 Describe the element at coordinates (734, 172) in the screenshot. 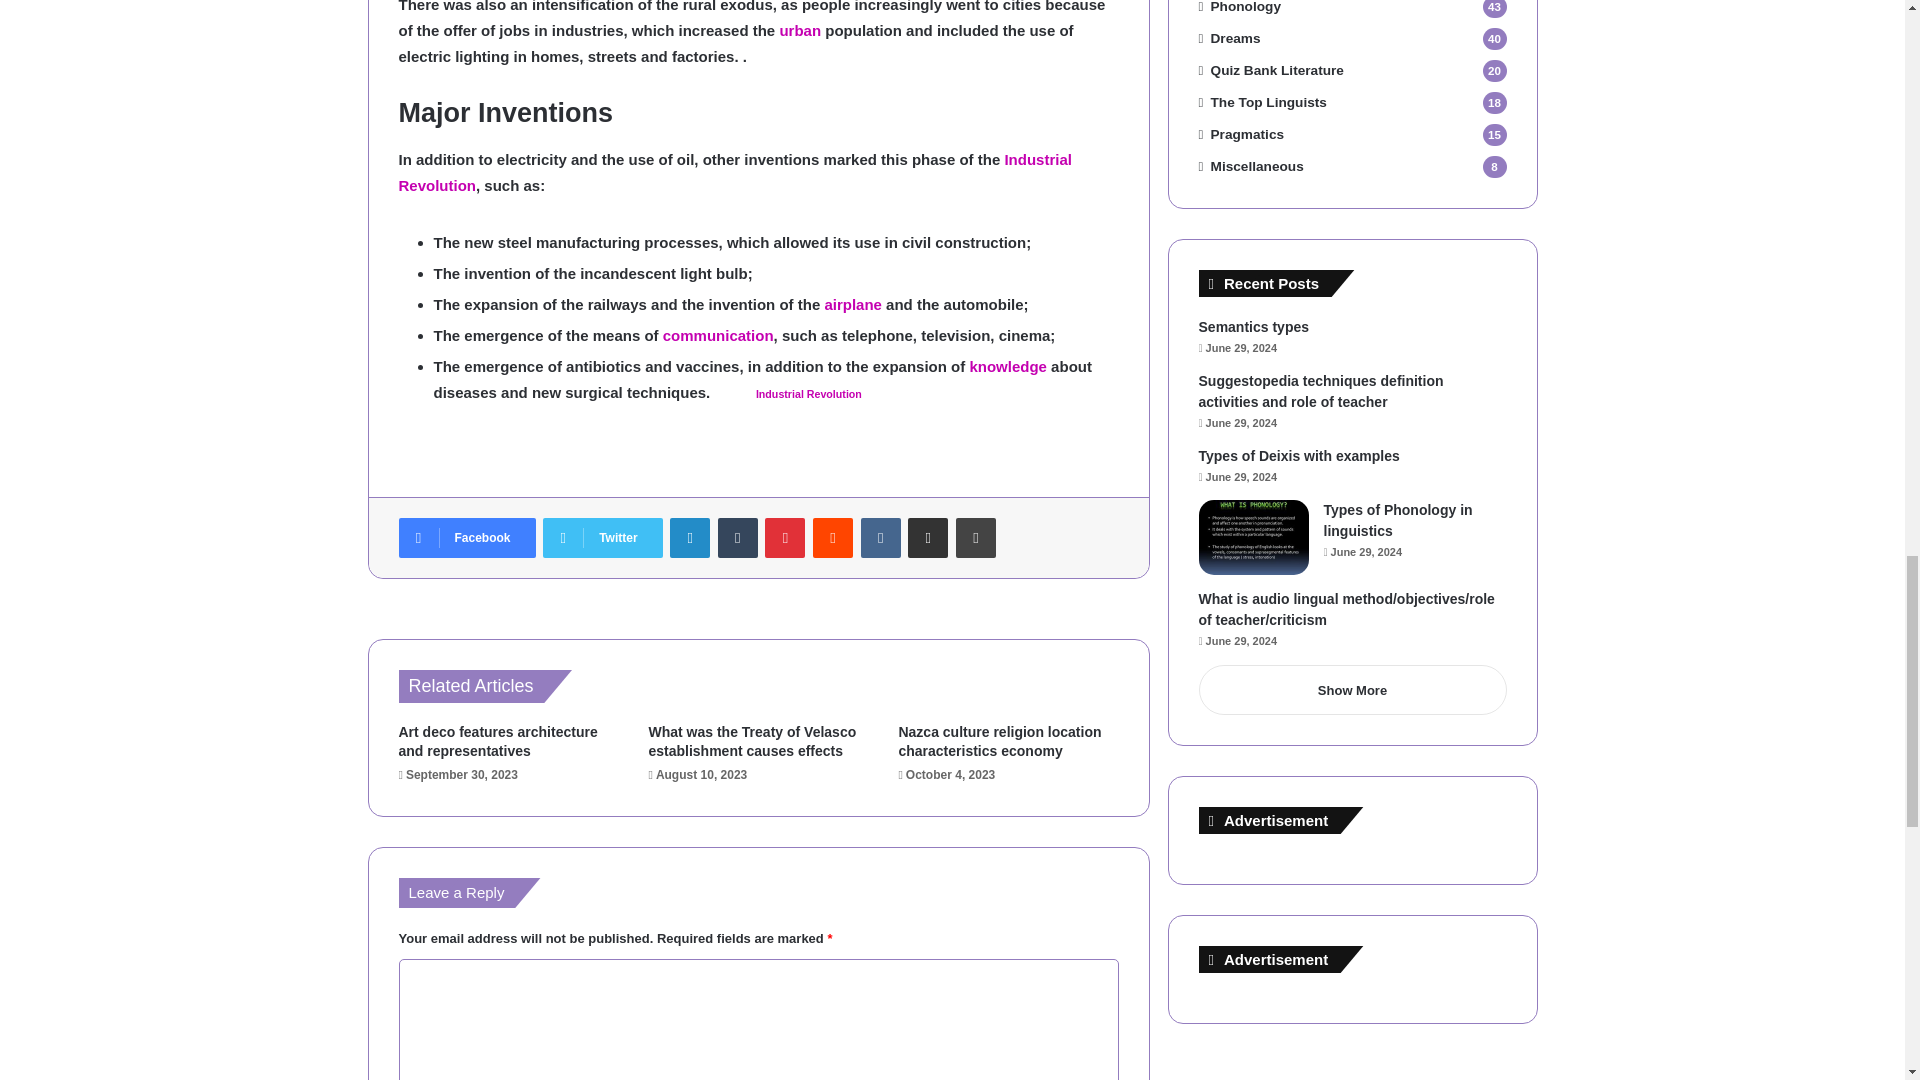

I see `Industrial Revolution` at that location.